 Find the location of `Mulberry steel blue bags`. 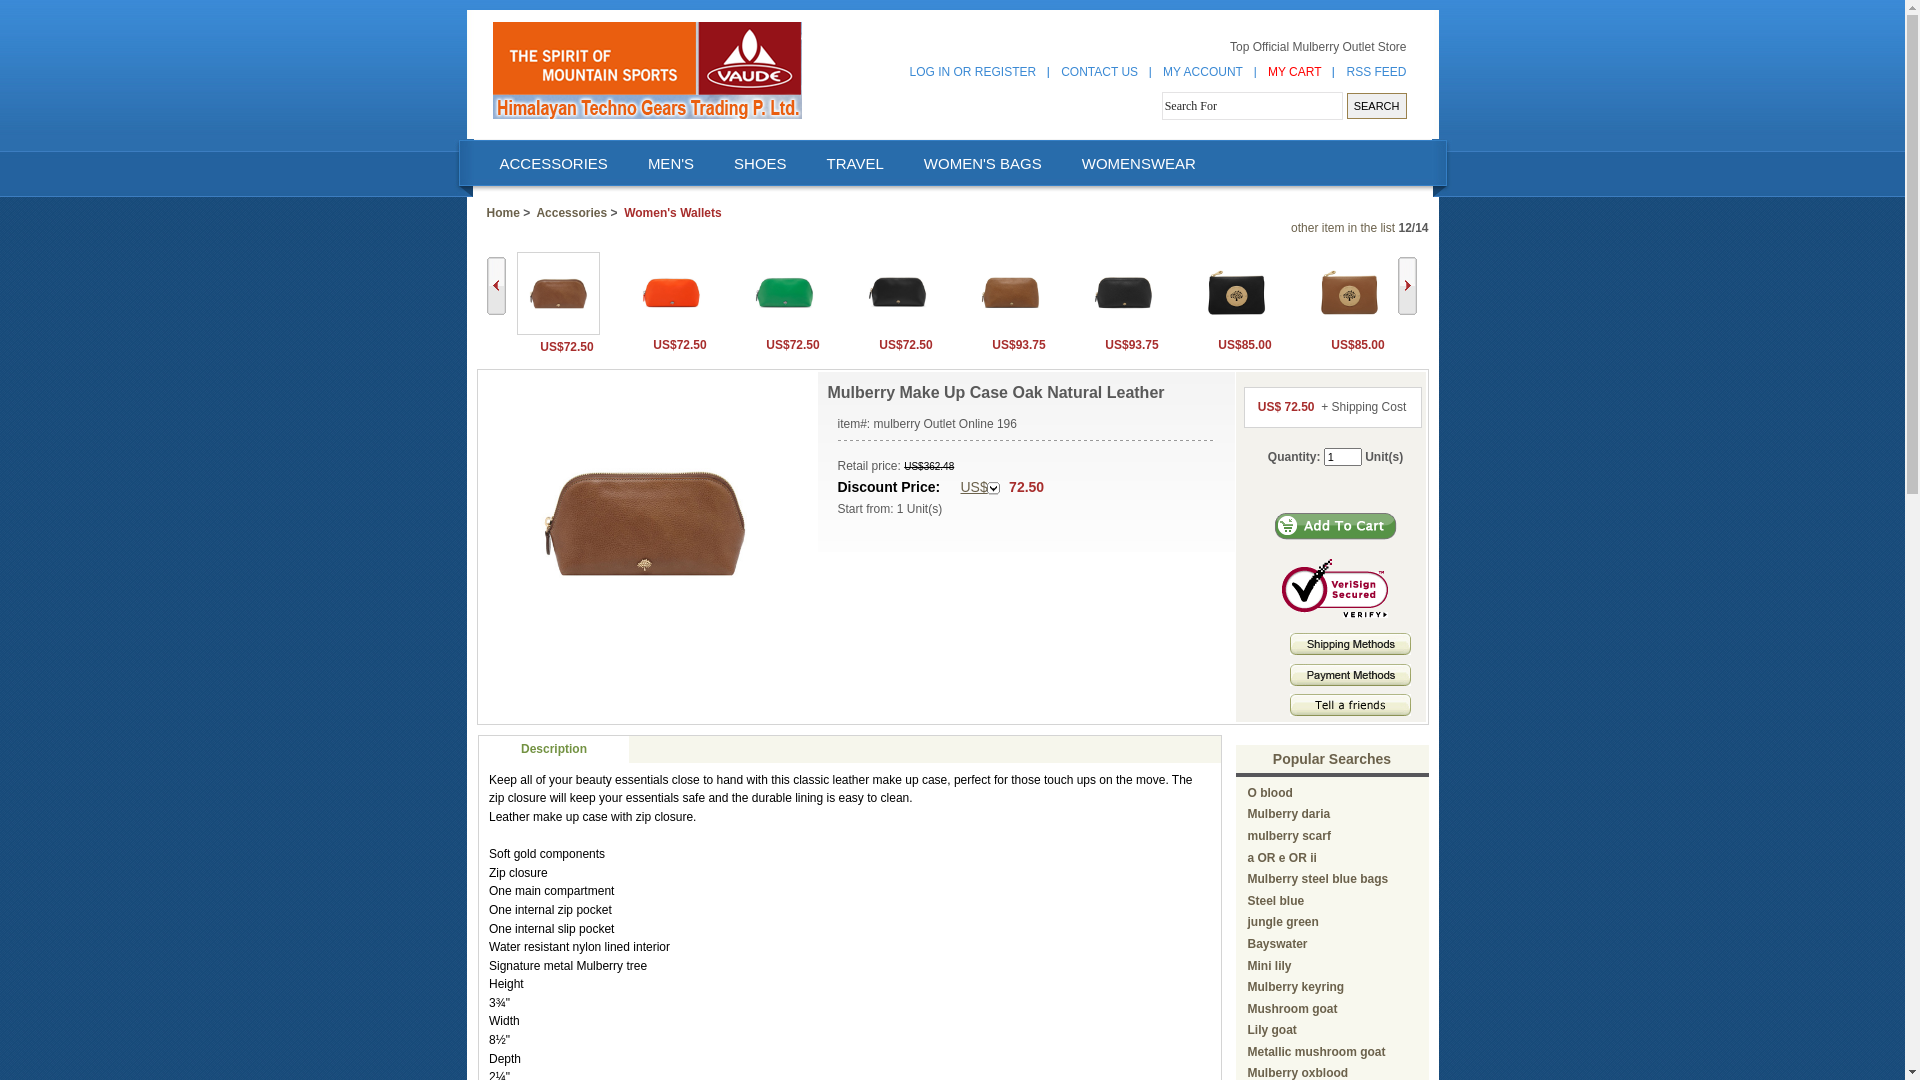

Mulberry steel blue bags is located at coordinates (1318, 879).